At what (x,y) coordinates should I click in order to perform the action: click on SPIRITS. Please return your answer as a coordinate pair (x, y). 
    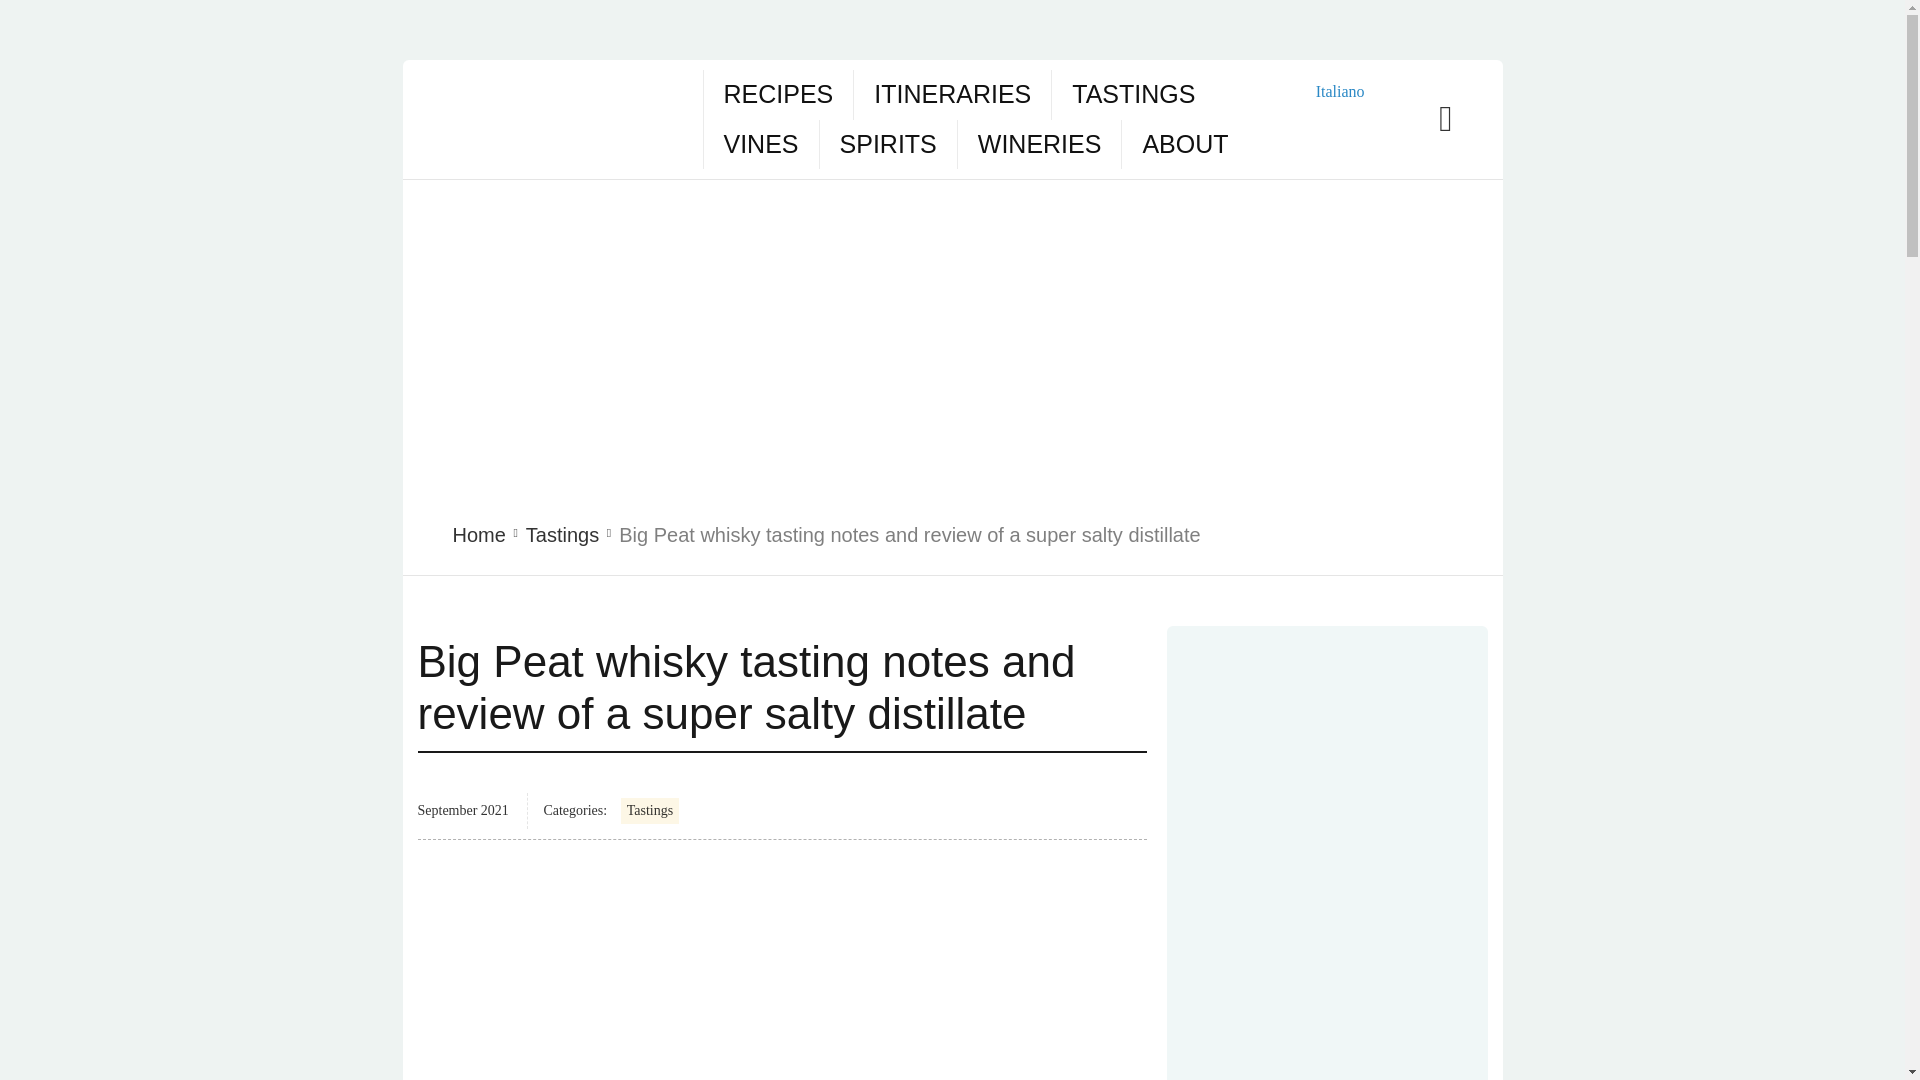
    Looking at the image, I should click on (888, 144).